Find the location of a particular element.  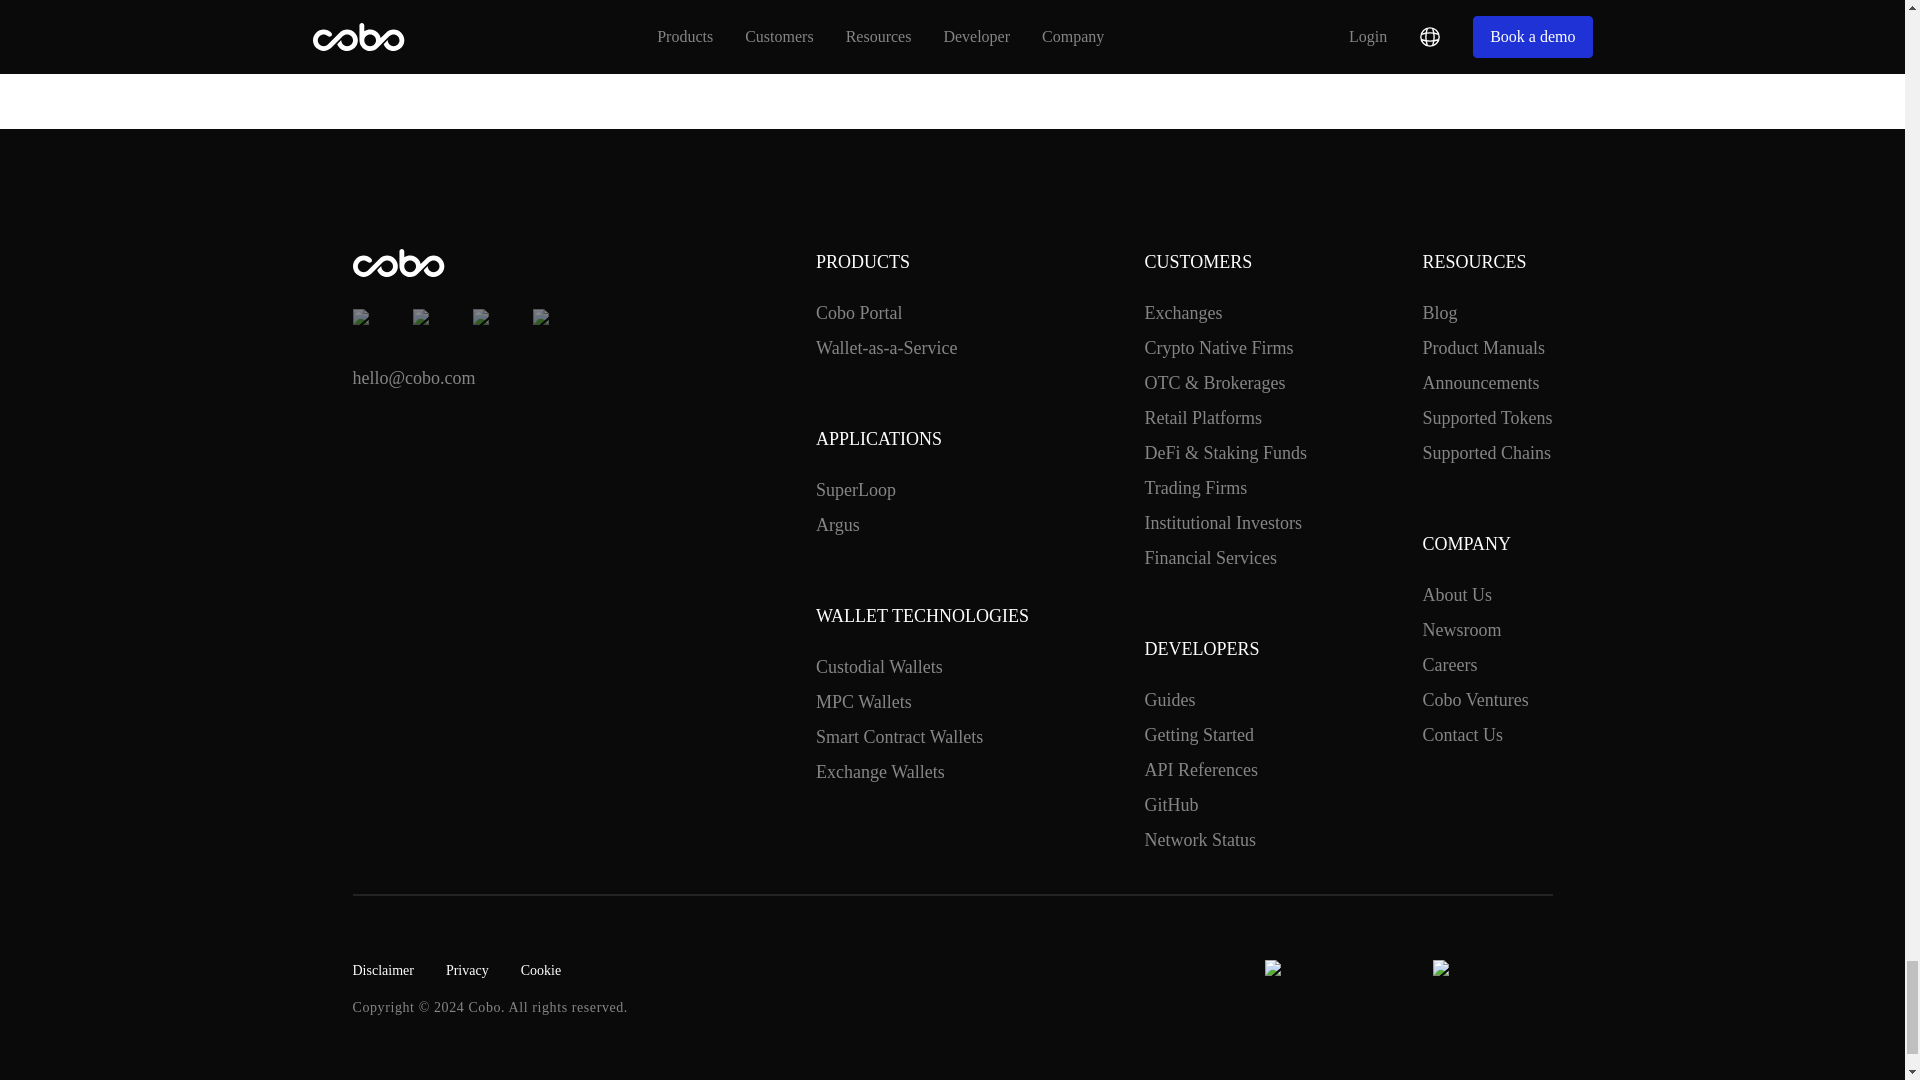

Wallet-as-a-Service is located at coordinates (886, 348).